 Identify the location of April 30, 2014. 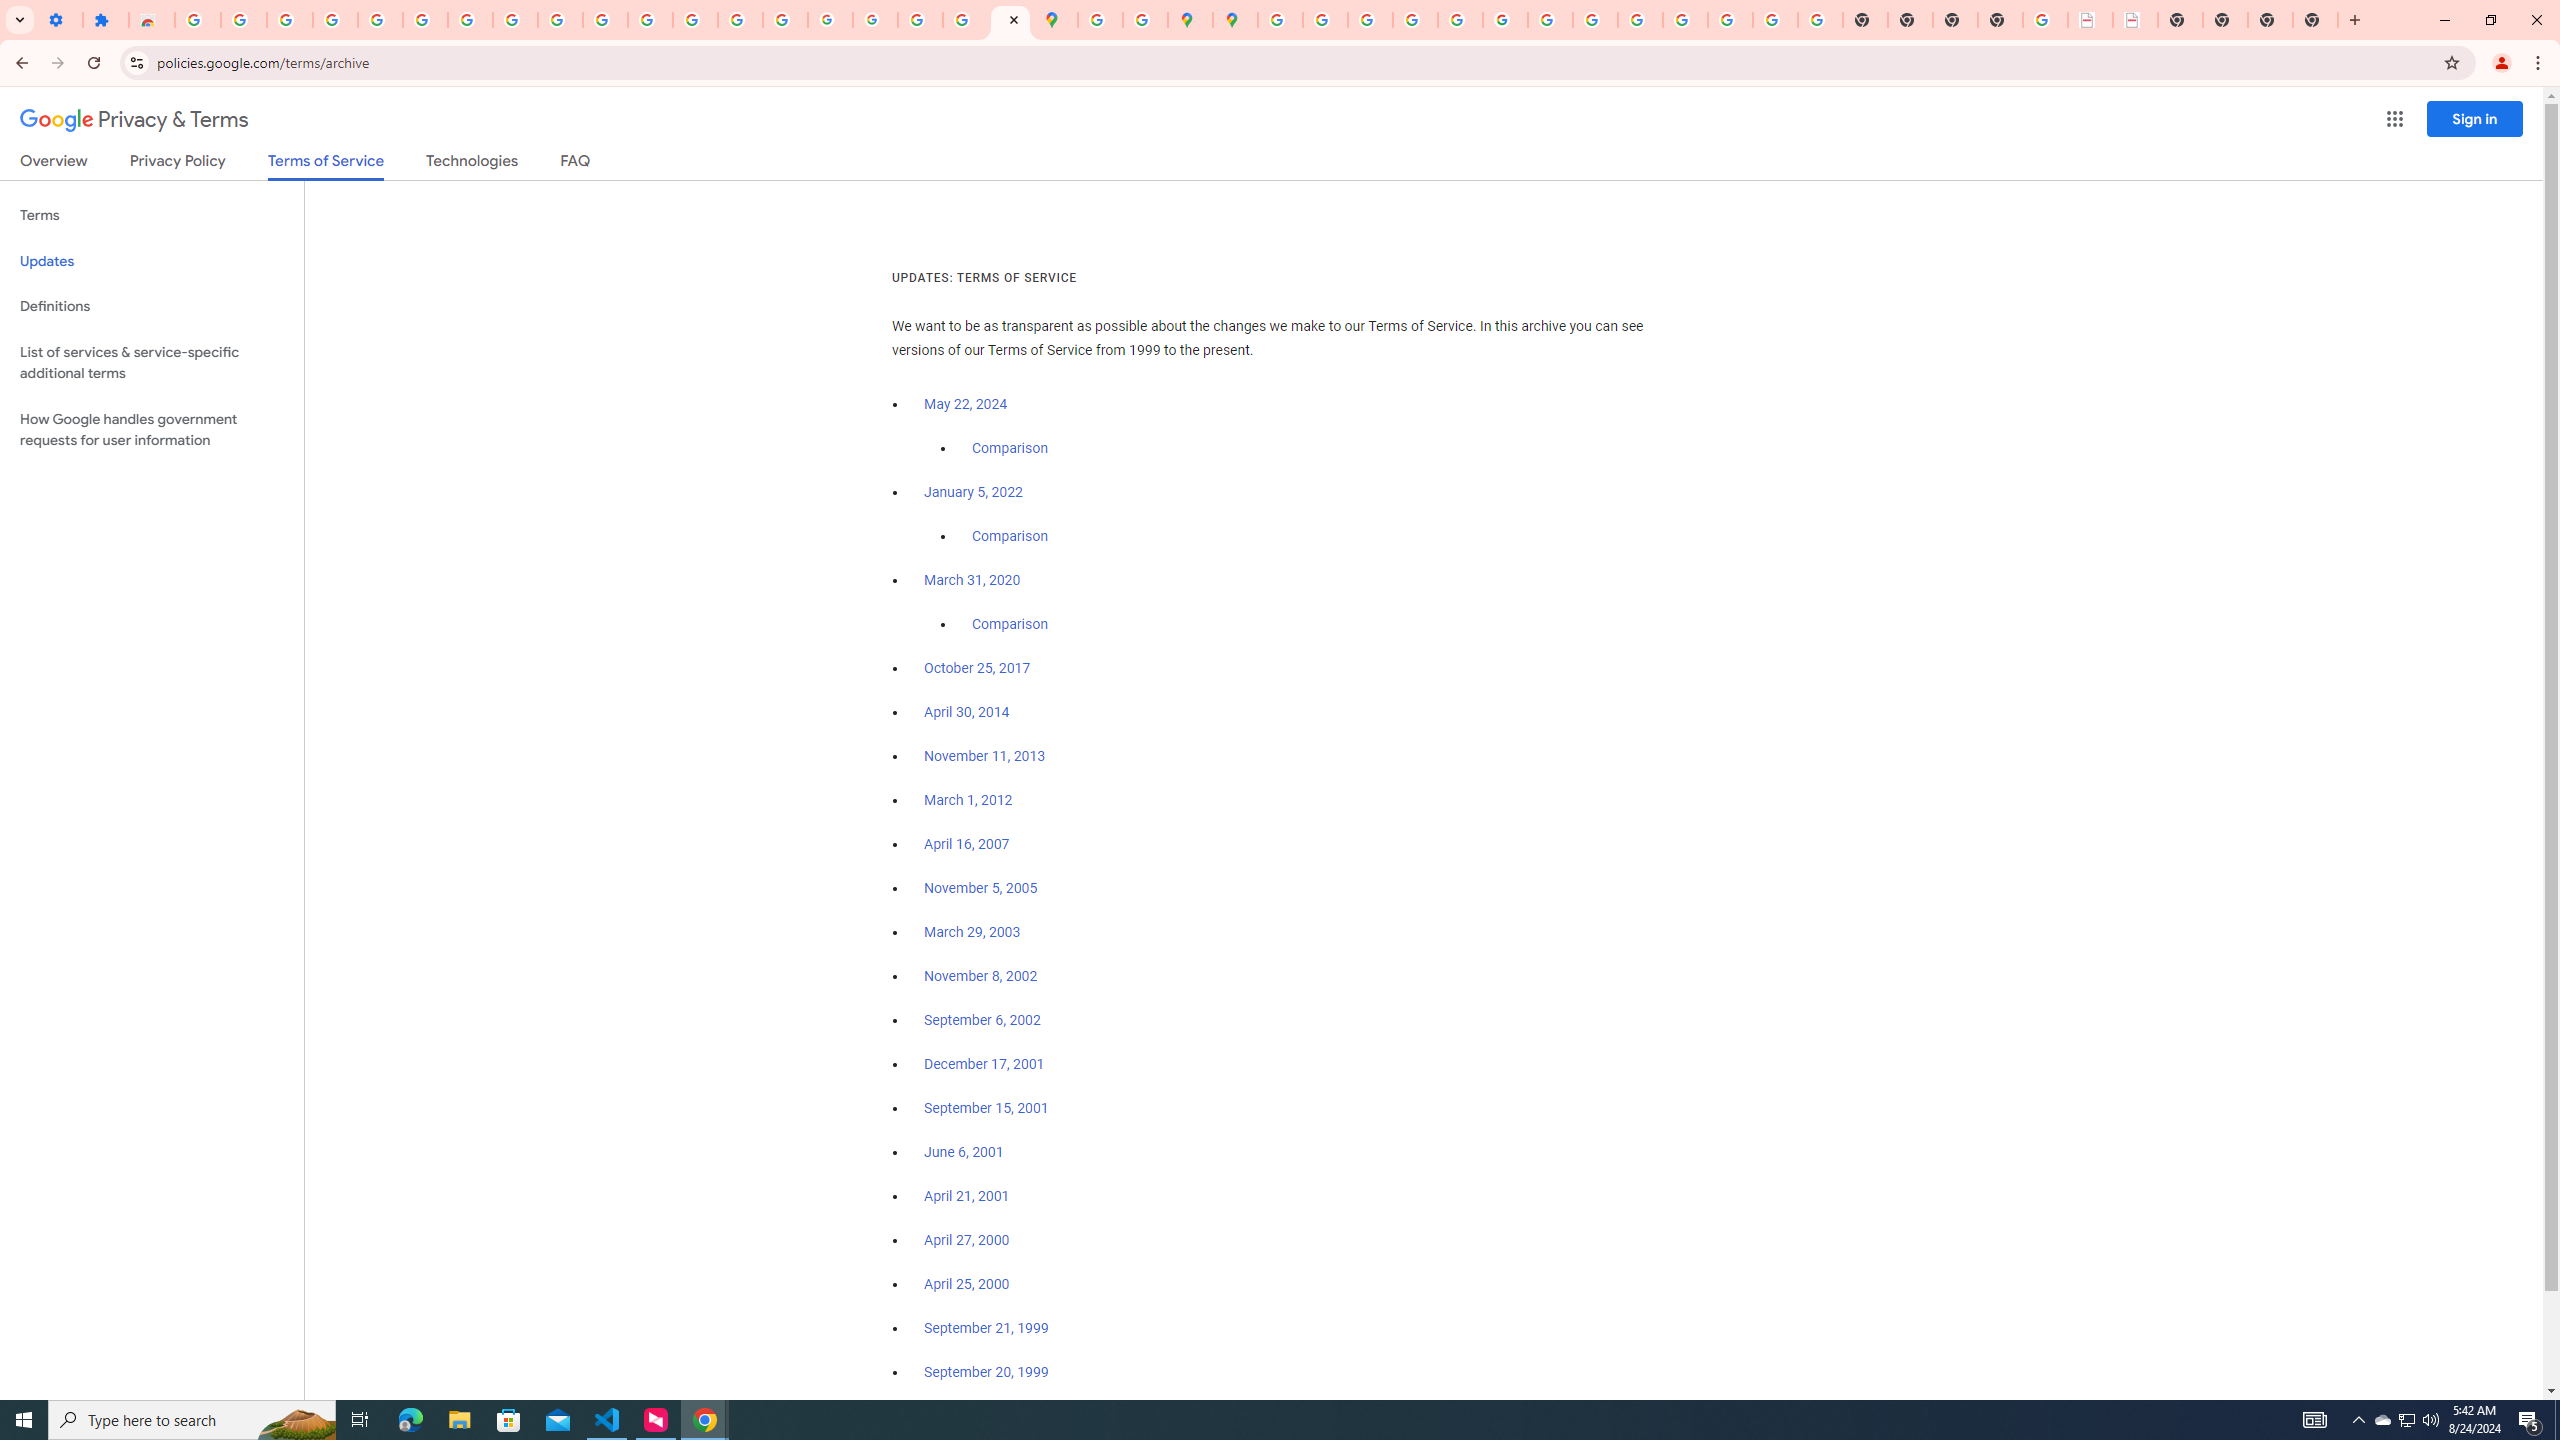
(968, 712).